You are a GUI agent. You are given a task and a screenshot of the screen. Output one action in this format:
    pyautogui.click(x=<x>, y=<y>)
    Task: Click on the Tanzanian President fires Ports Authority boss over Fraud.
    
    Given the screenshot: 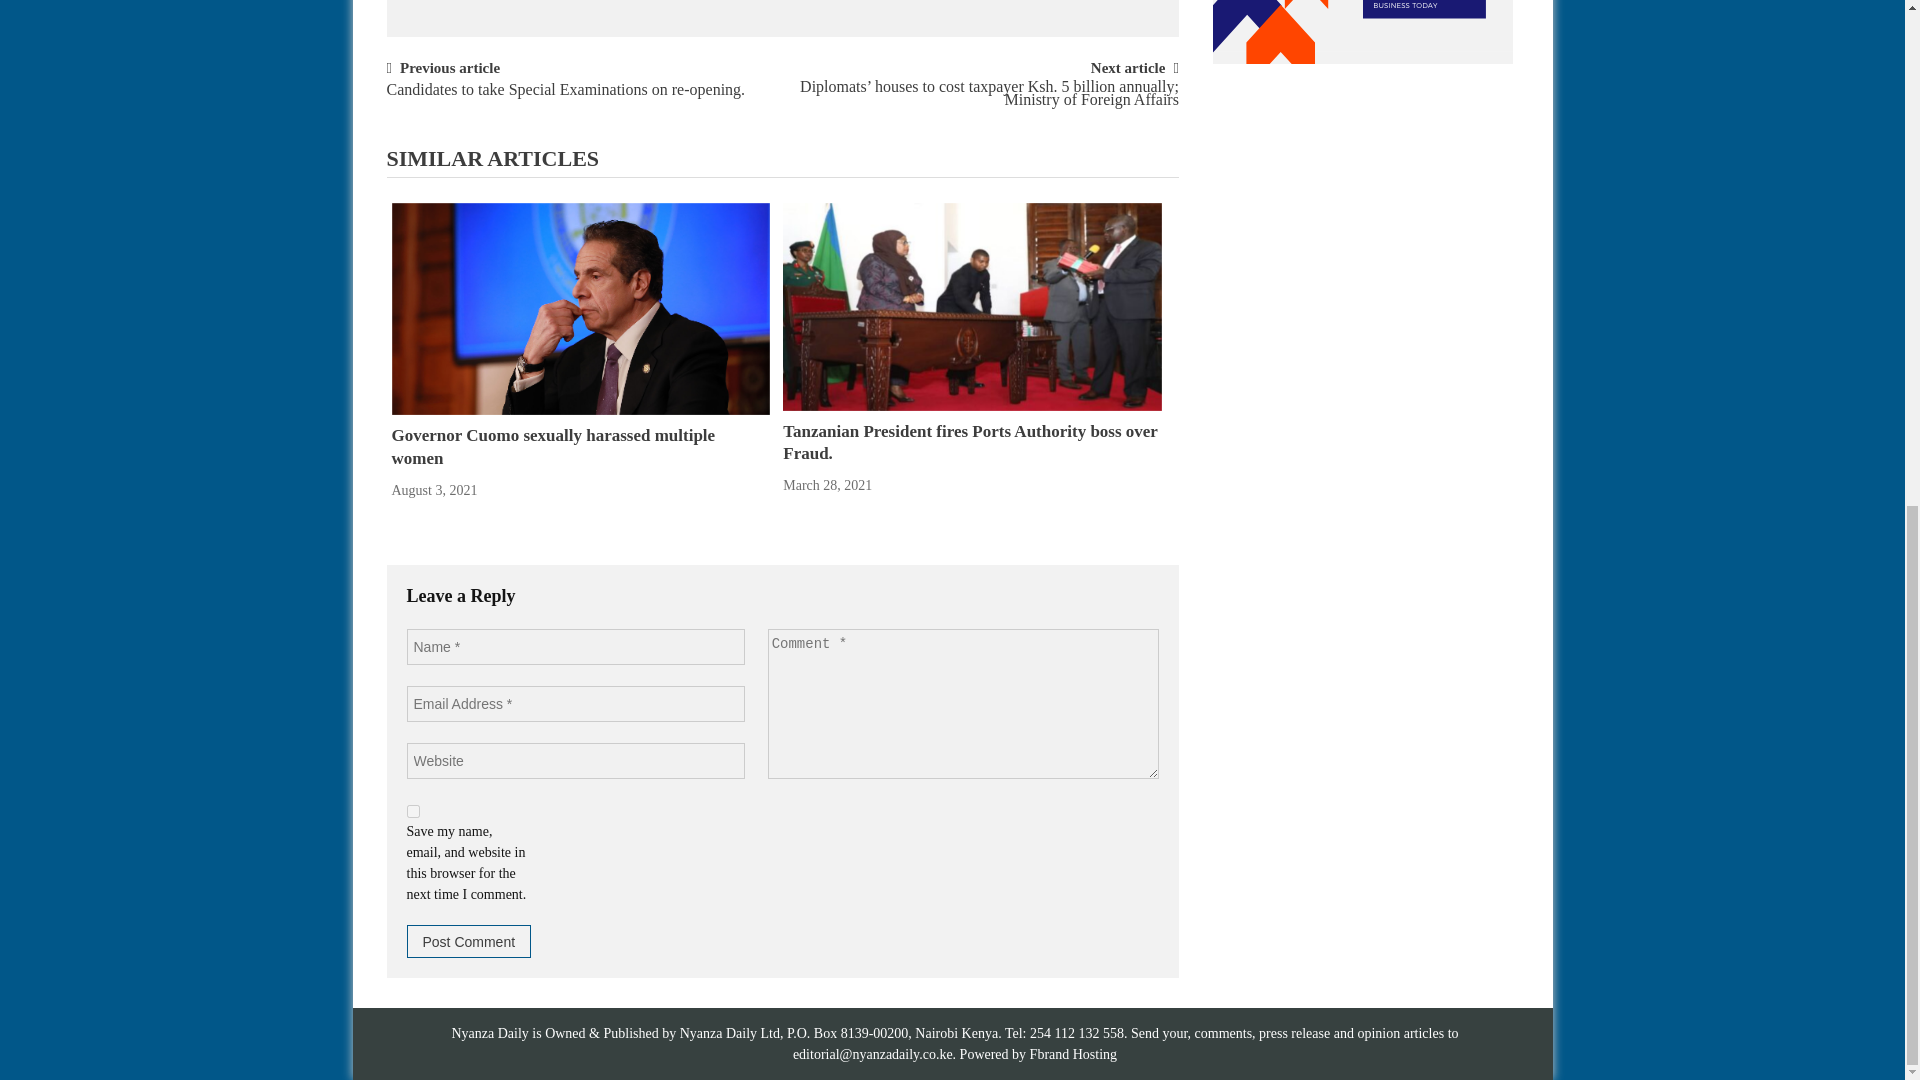 What is the action you would take?
    pyautogui.click(x=972, y=306)
    